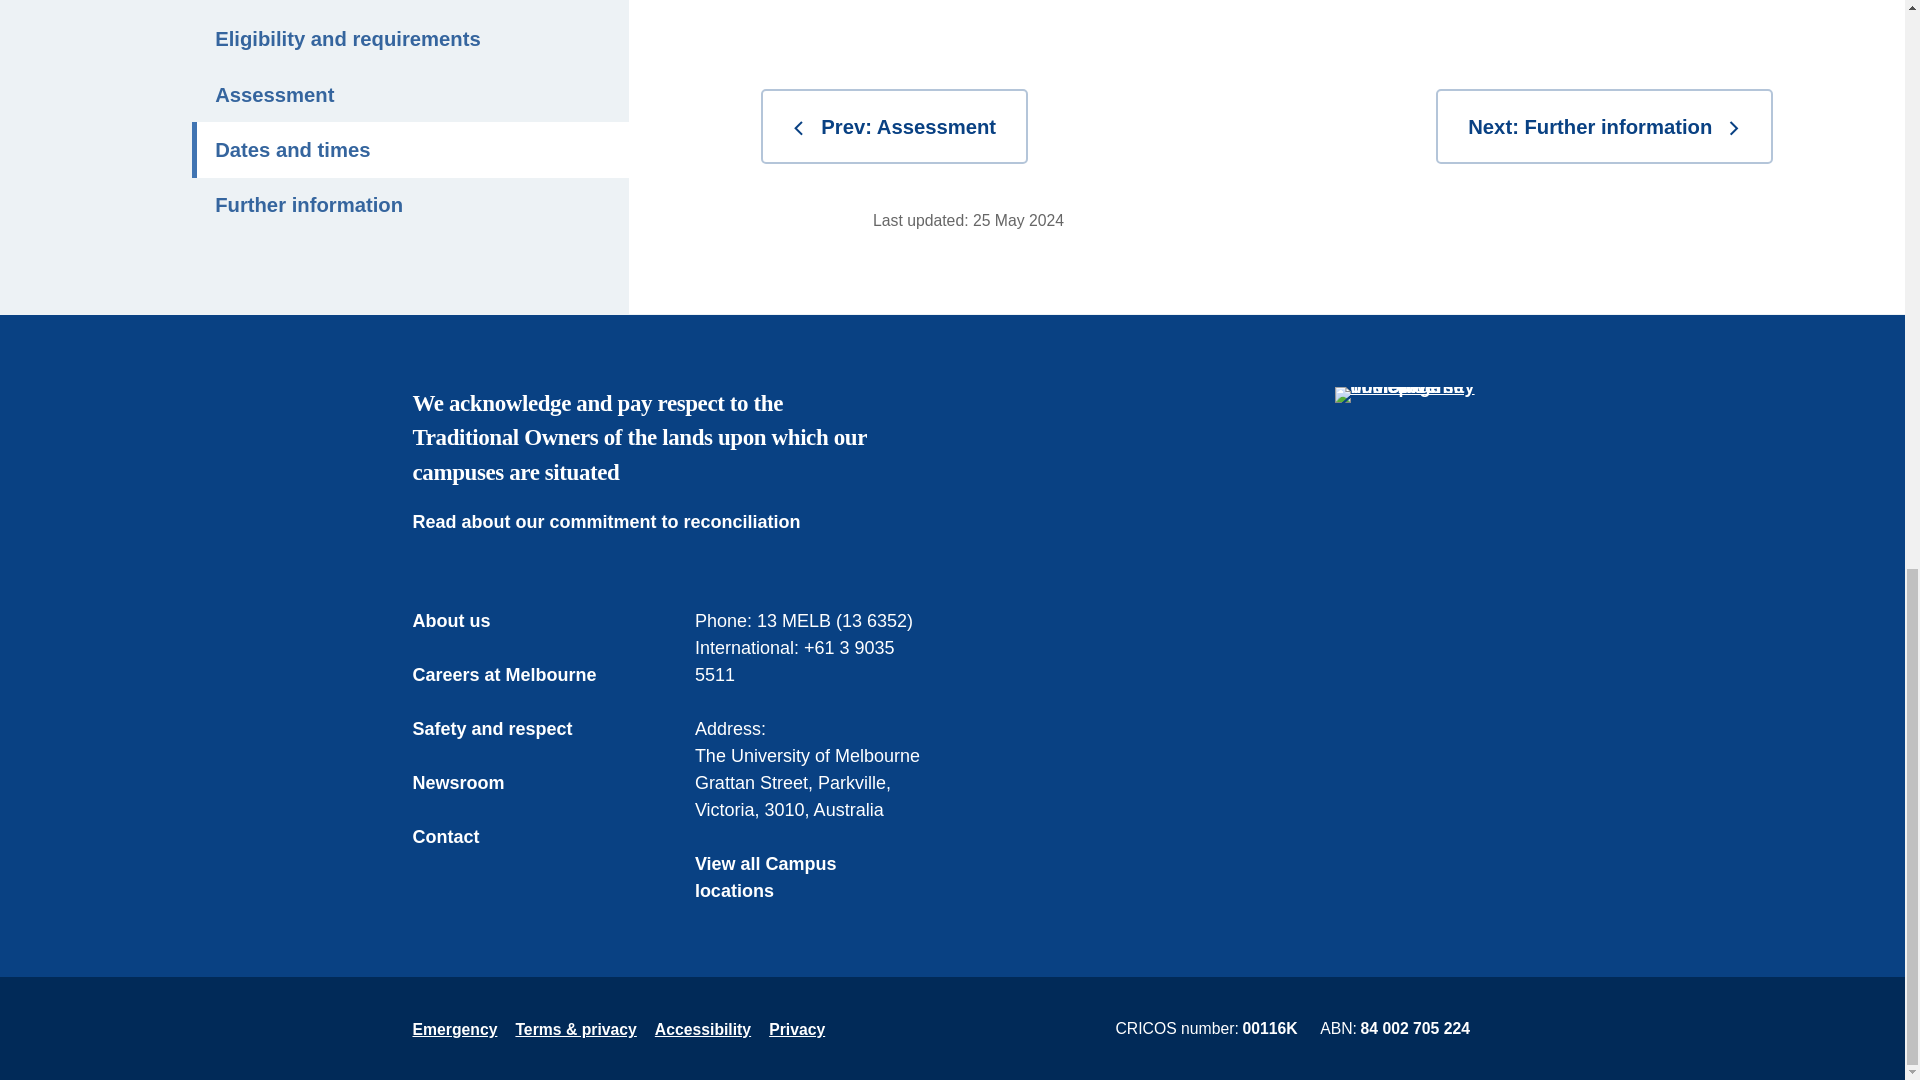 Image resolution: width=1920 pixels, height=1080 pixels. Describe the element at coordinates (1386, 592) in the screenshot. I see `Twitter` at that location.